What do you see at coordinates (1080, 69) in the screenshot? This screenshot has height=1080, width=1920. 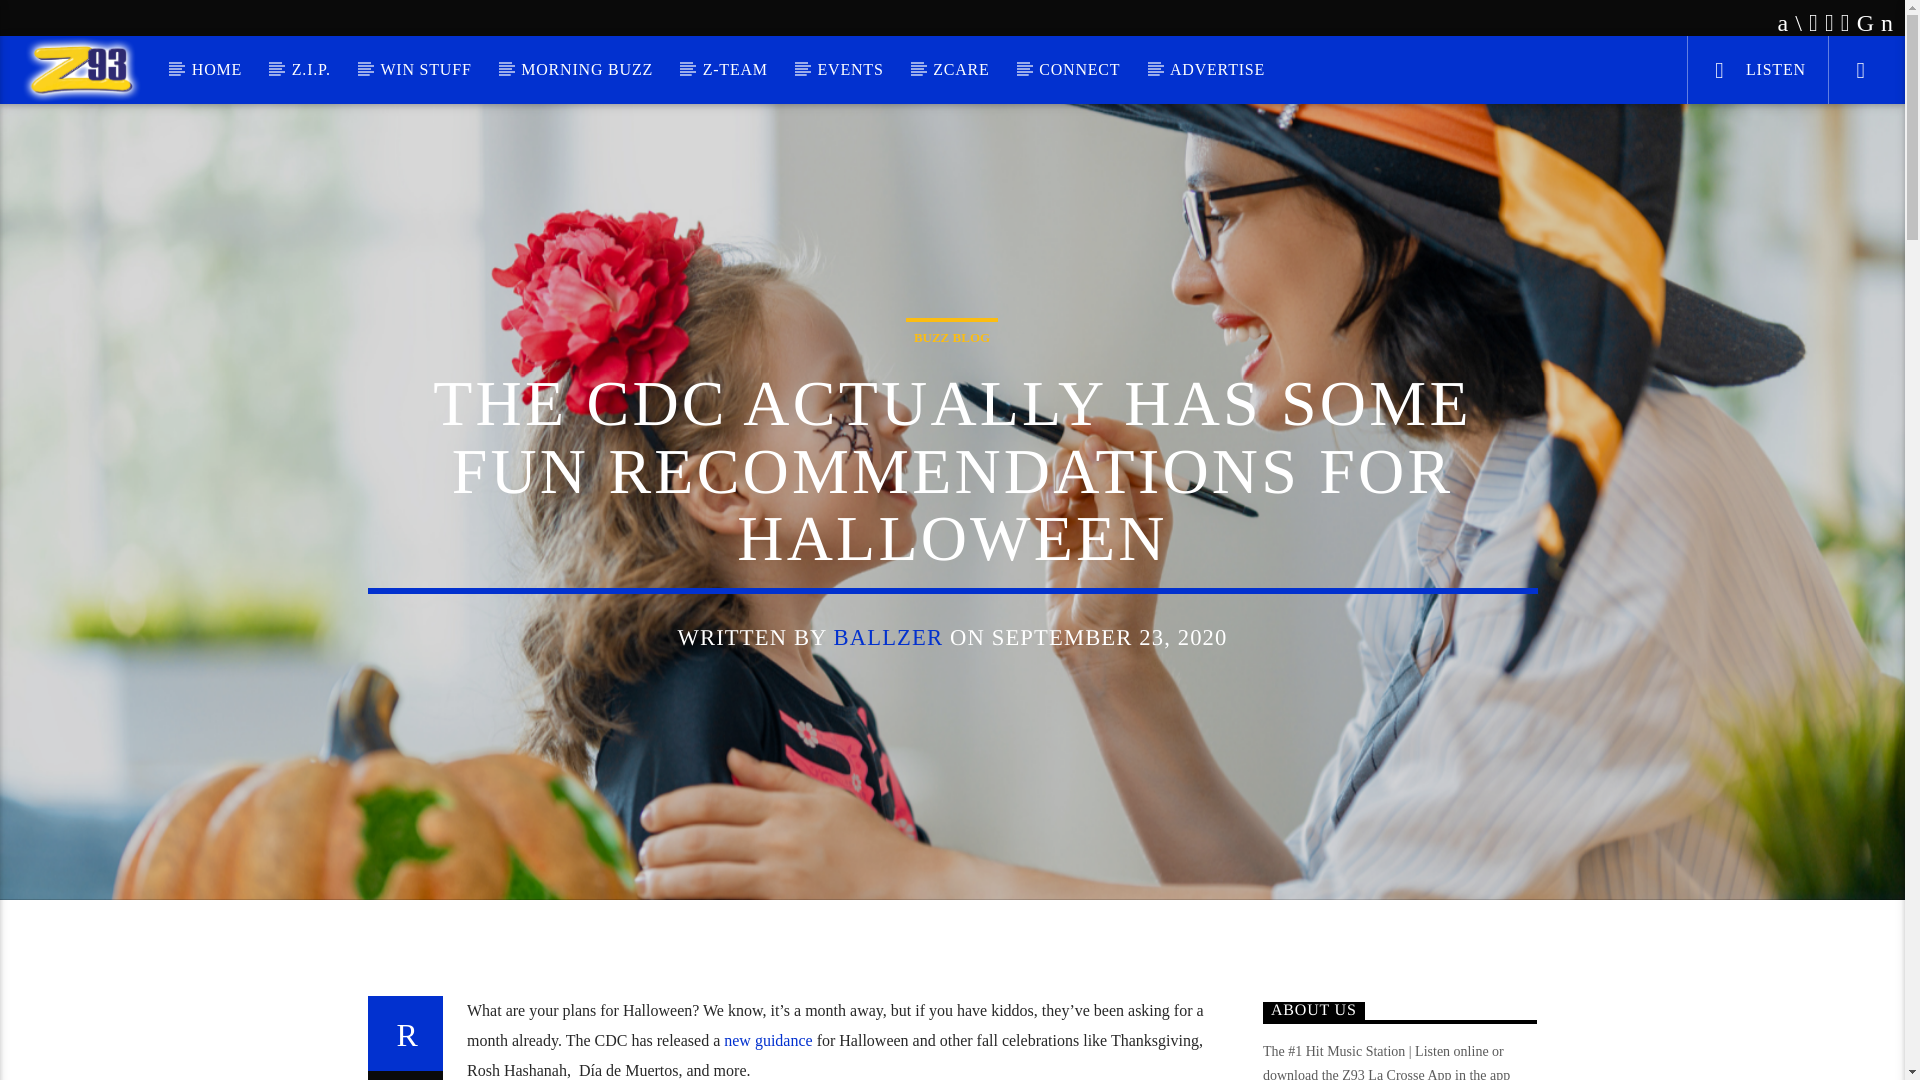 I see `CONNECT` at bounding box center [1080, 69].